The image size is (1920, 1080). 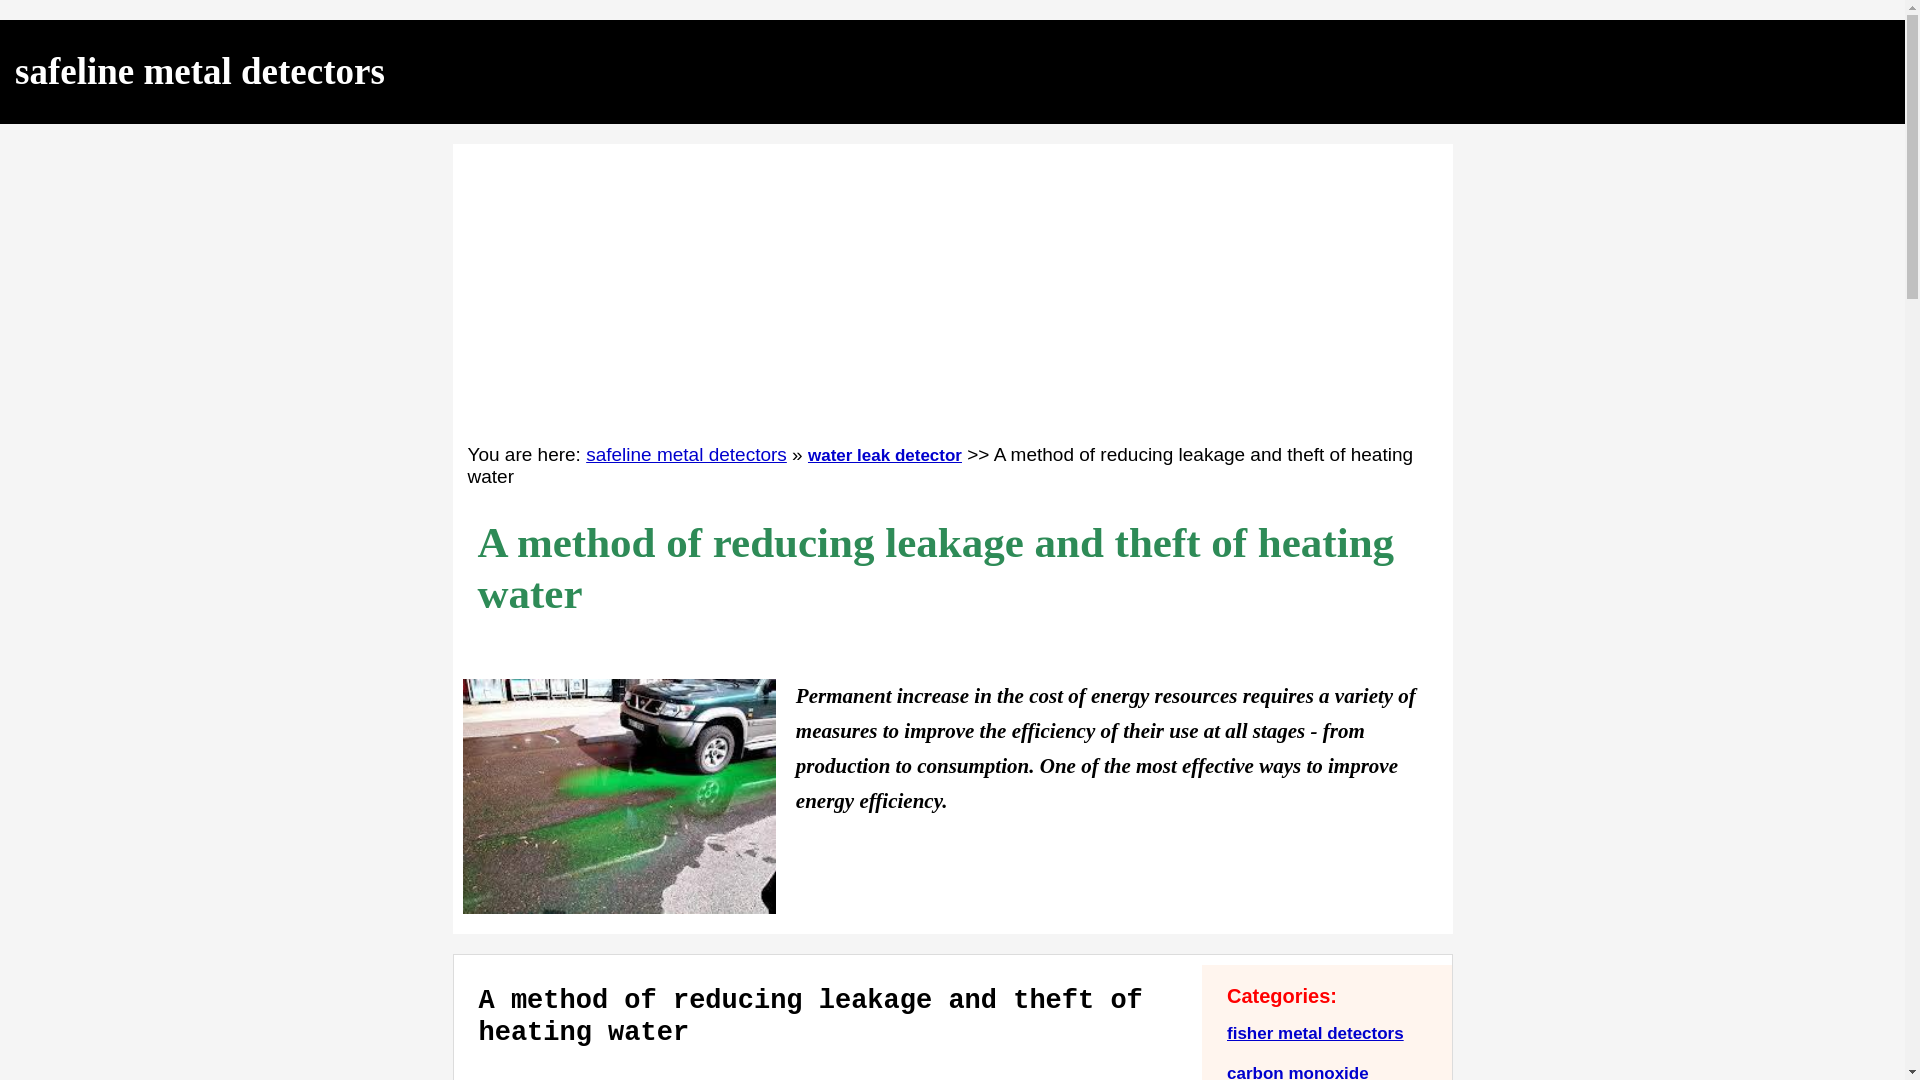 What do you see at coordinates (686, 454) in the screenshot?
I see `safeline metal detectors` at bounding box center [686, 454].